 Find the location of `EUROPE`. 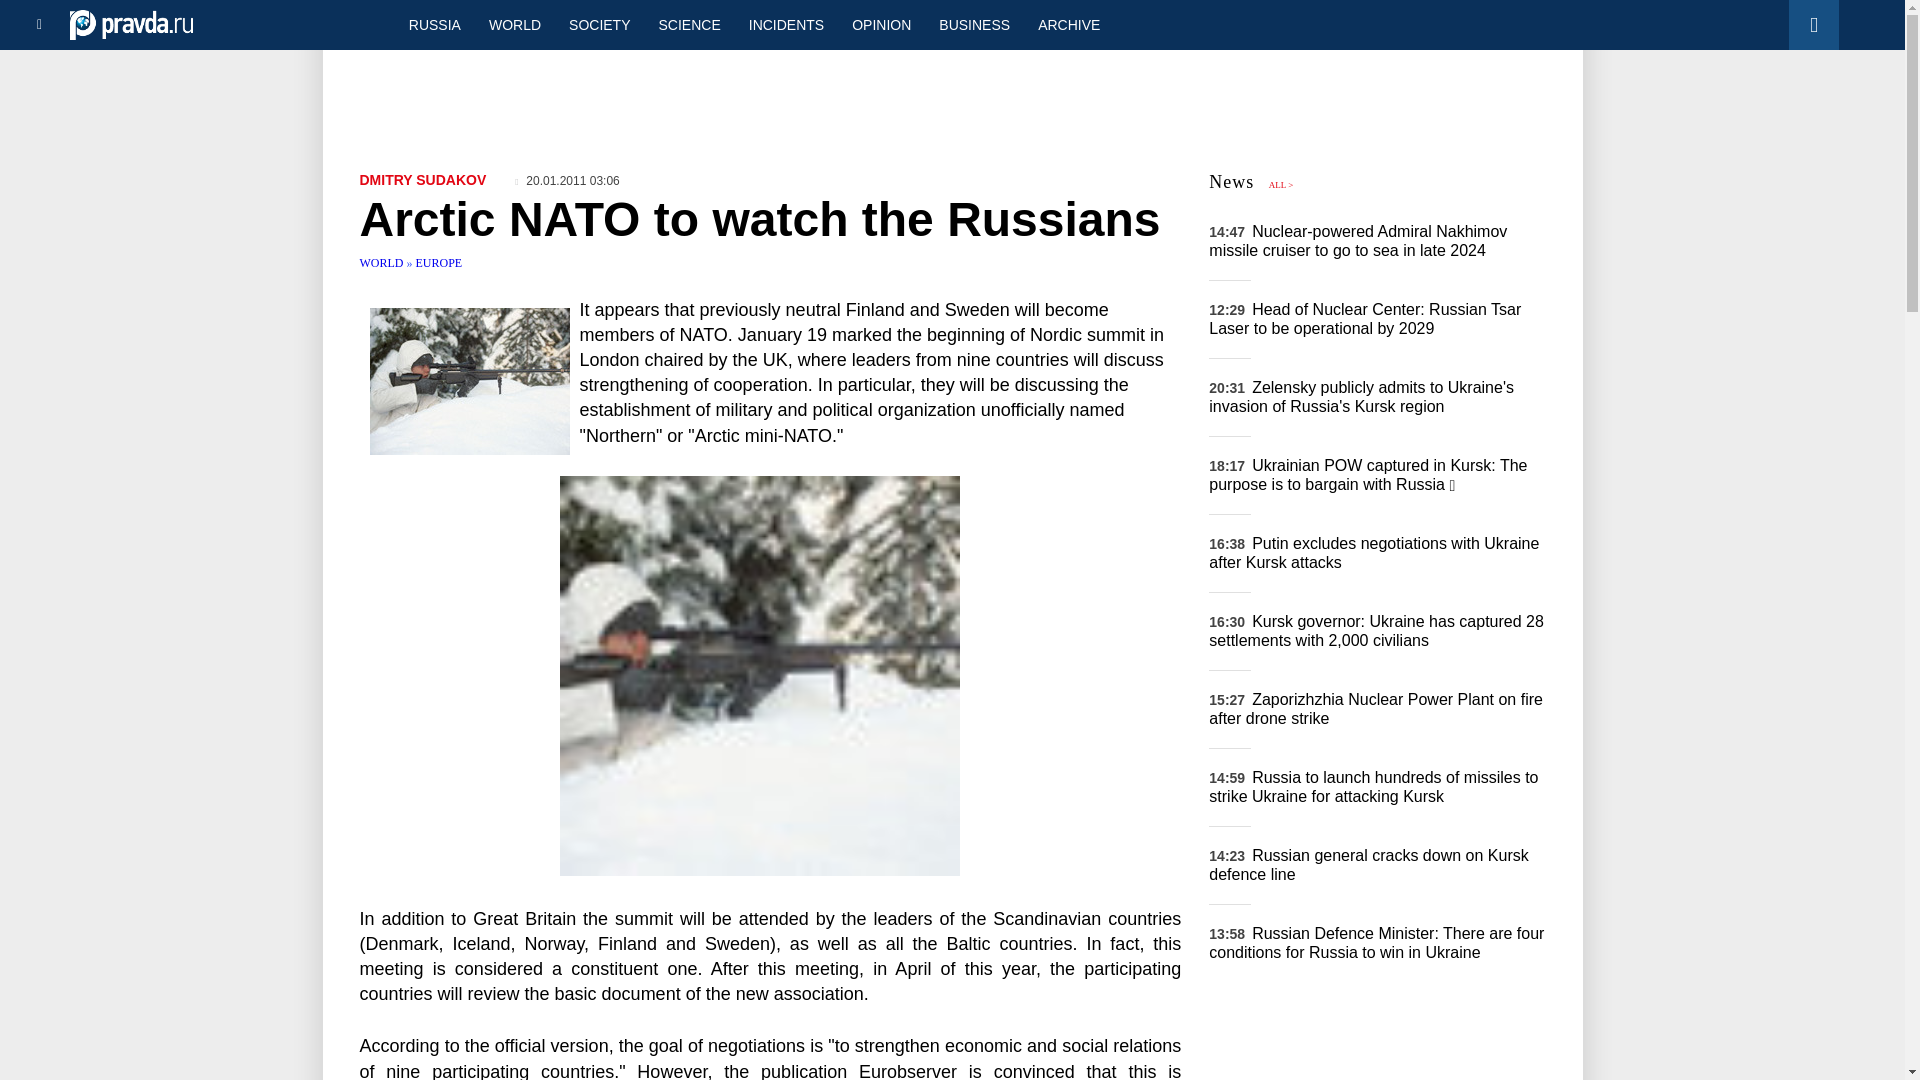

EUROPE is located at coordinates (439, 262).